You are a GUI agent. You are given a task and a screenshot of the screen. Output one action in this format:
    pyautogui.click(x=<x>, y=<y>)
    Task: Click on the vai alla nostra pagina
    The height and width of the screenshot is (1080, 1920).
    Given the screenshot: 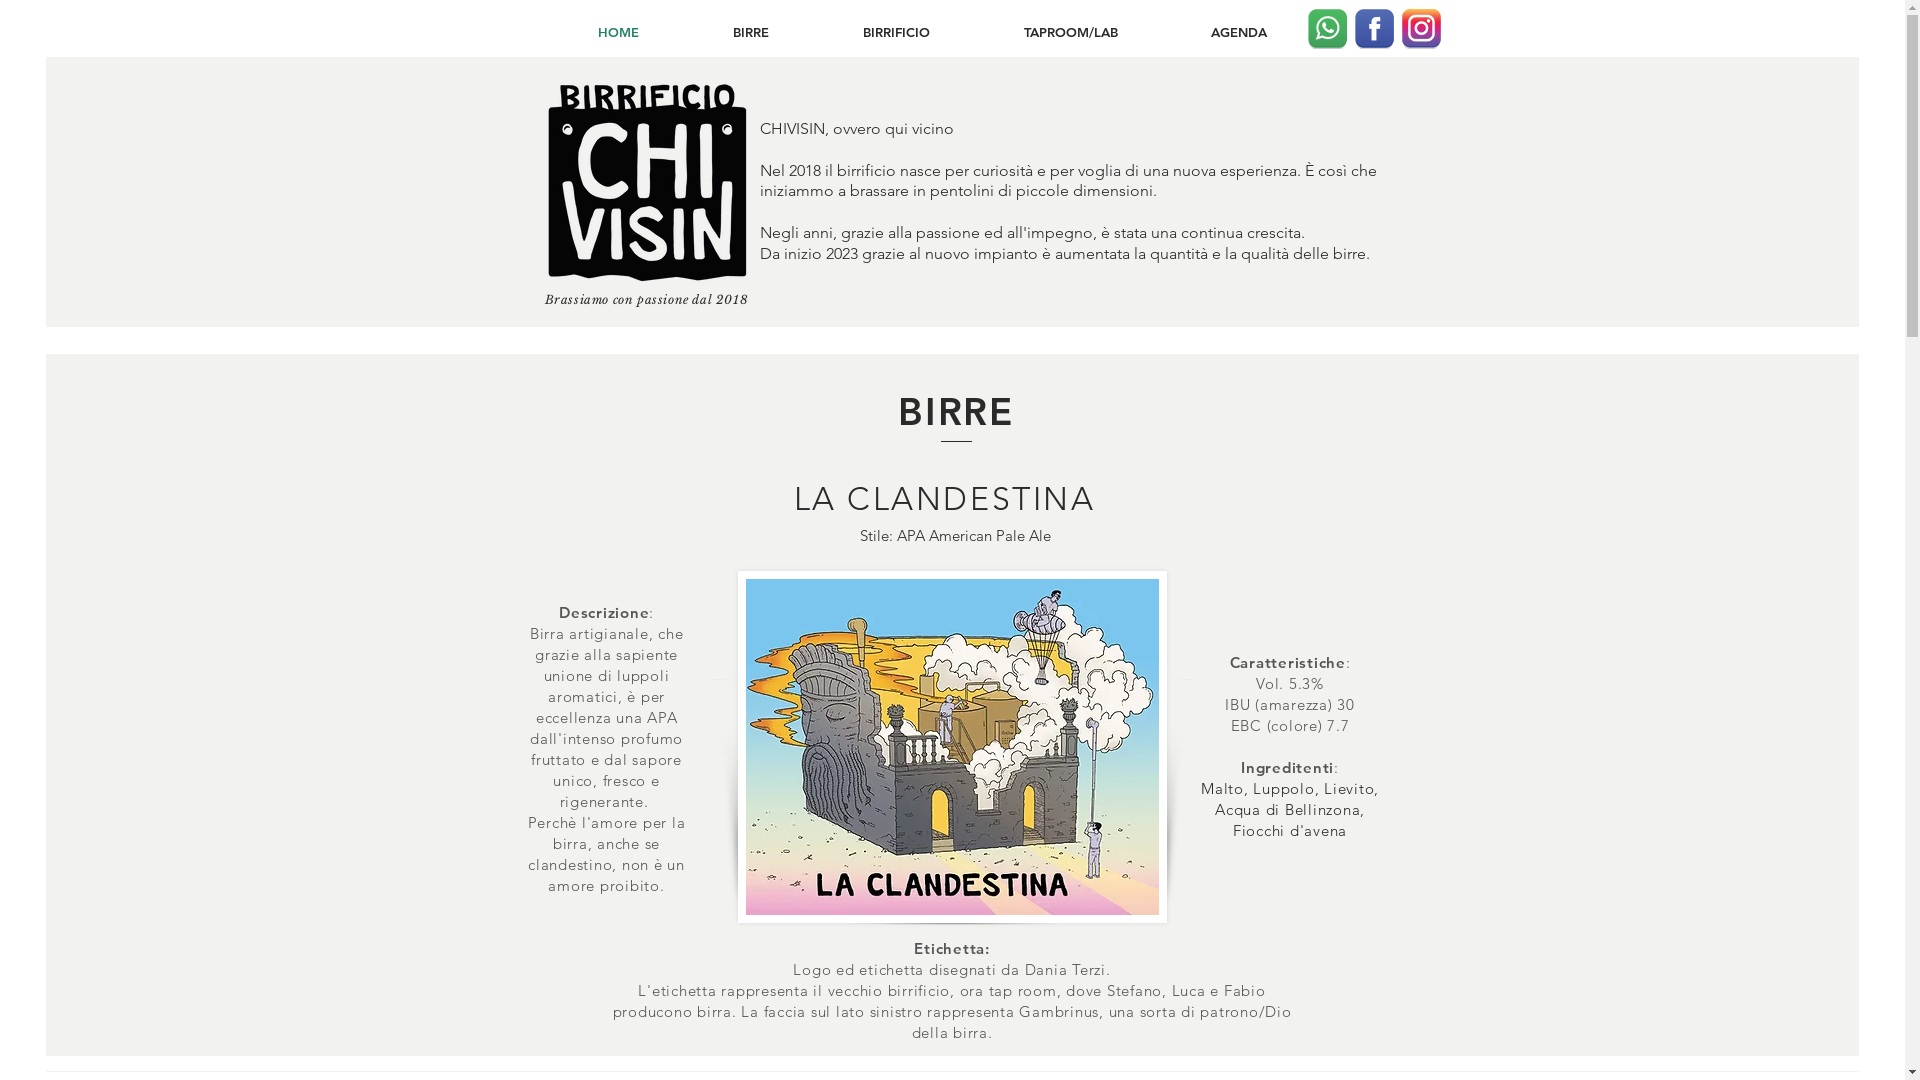 What is the action you would take?
    pyautogui.click(x=1374, y=29)
    